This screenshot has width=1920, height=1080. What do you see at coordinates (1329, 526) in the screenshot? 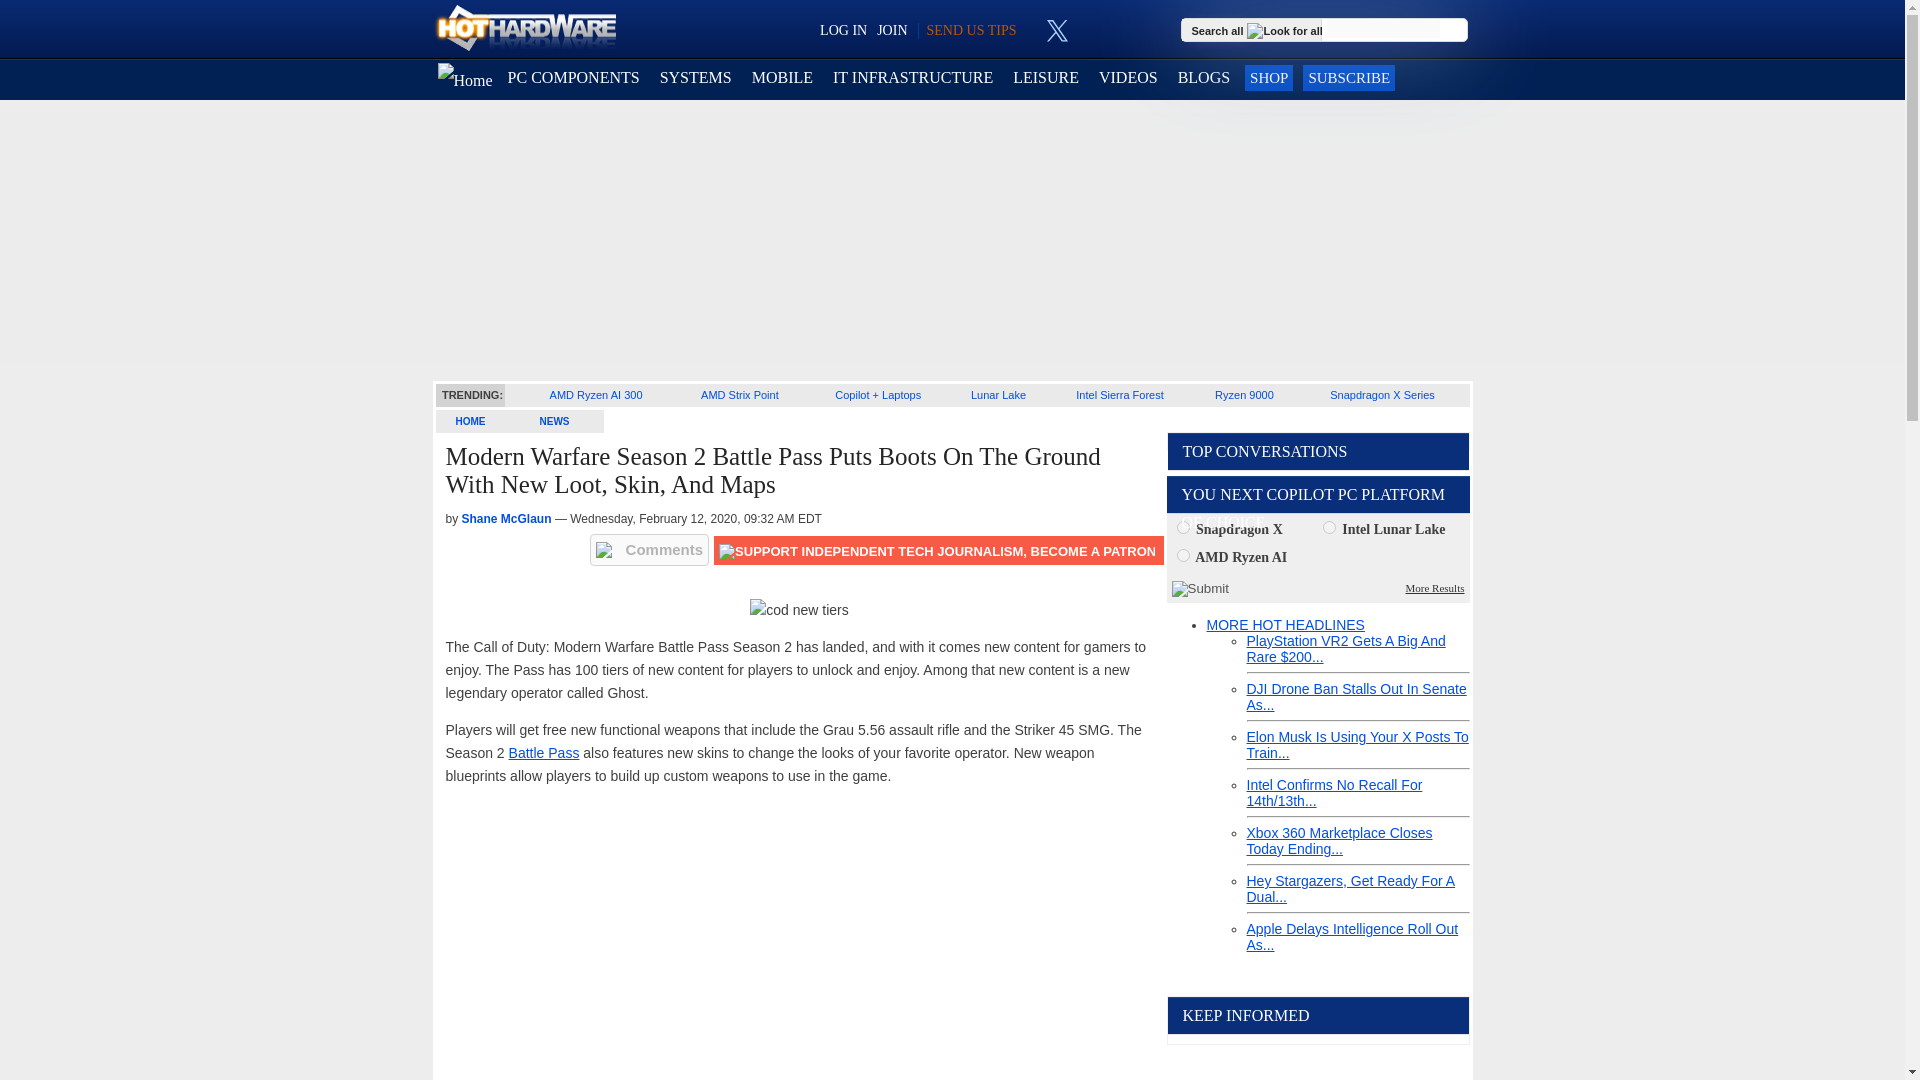
I see `758` at bounding box center [1329, 526].